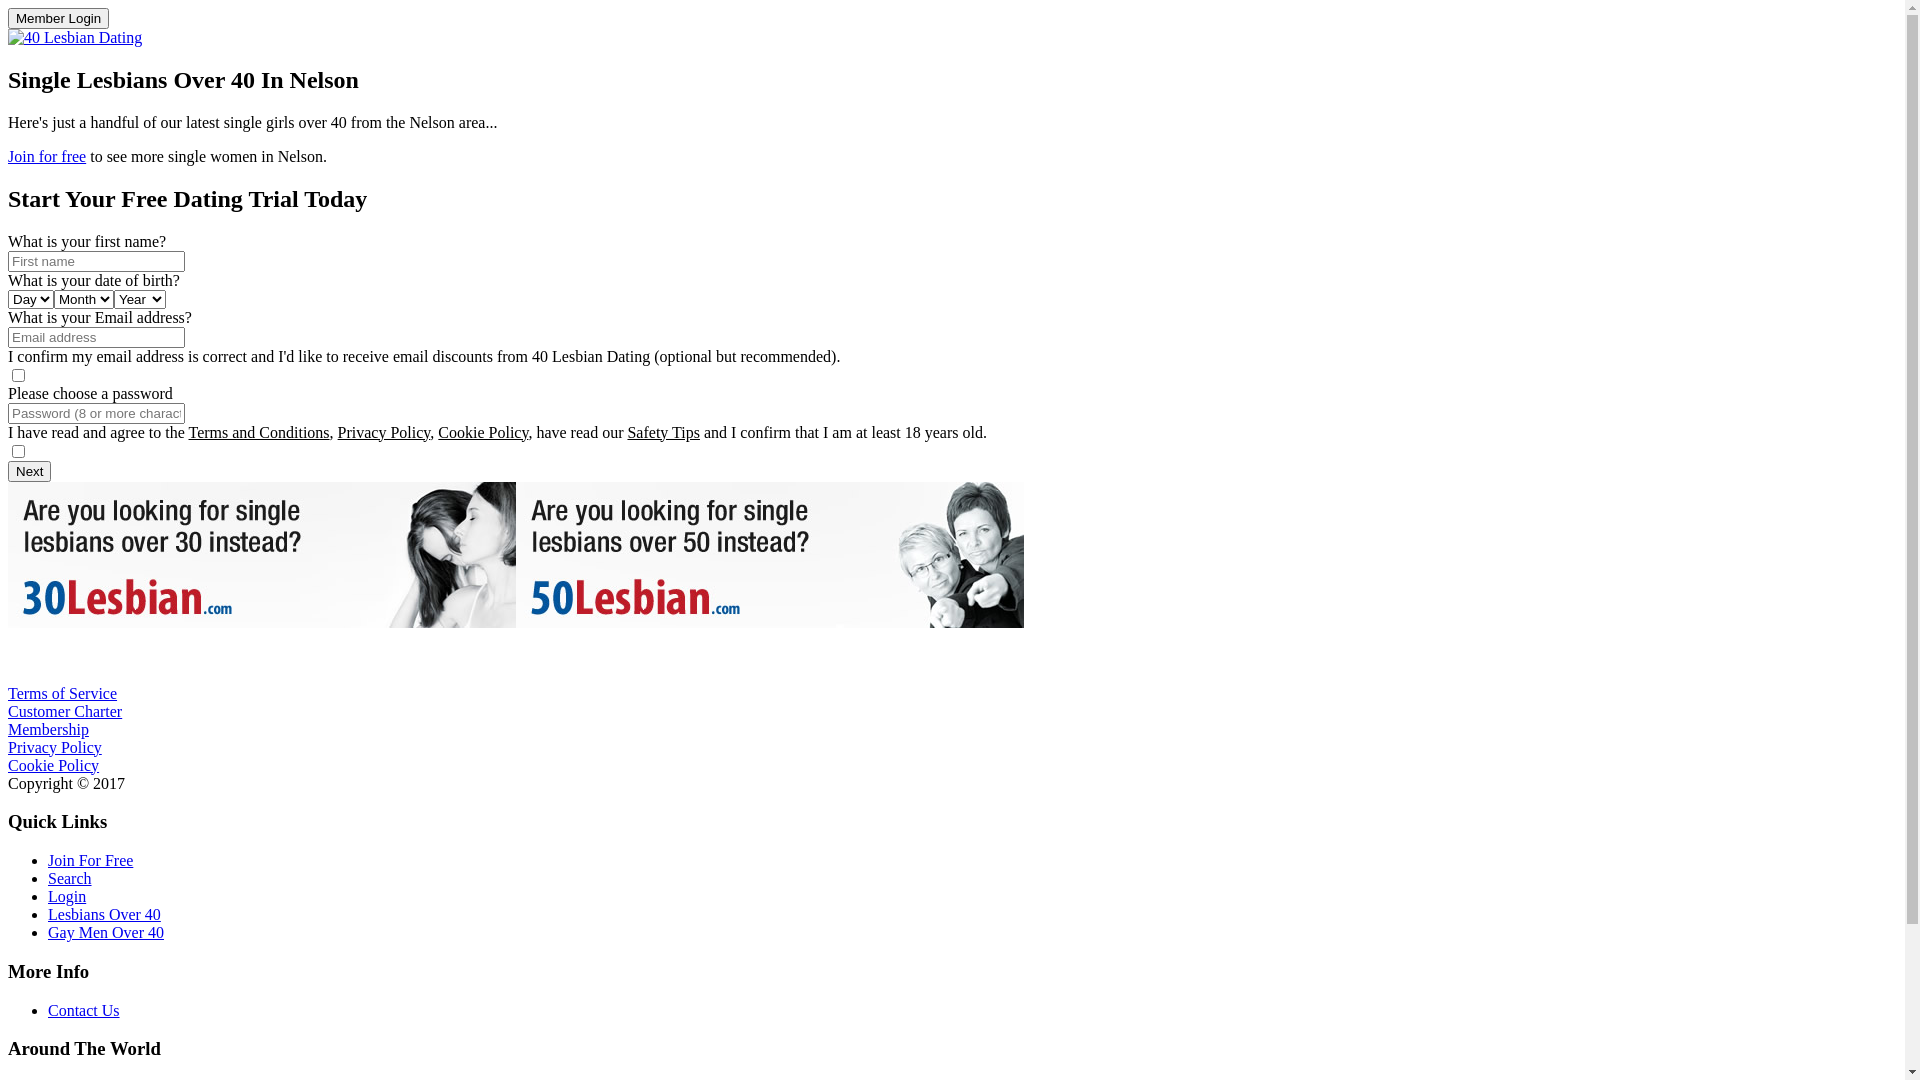  I want to click on Terms and Conditions, so click(258, 432).